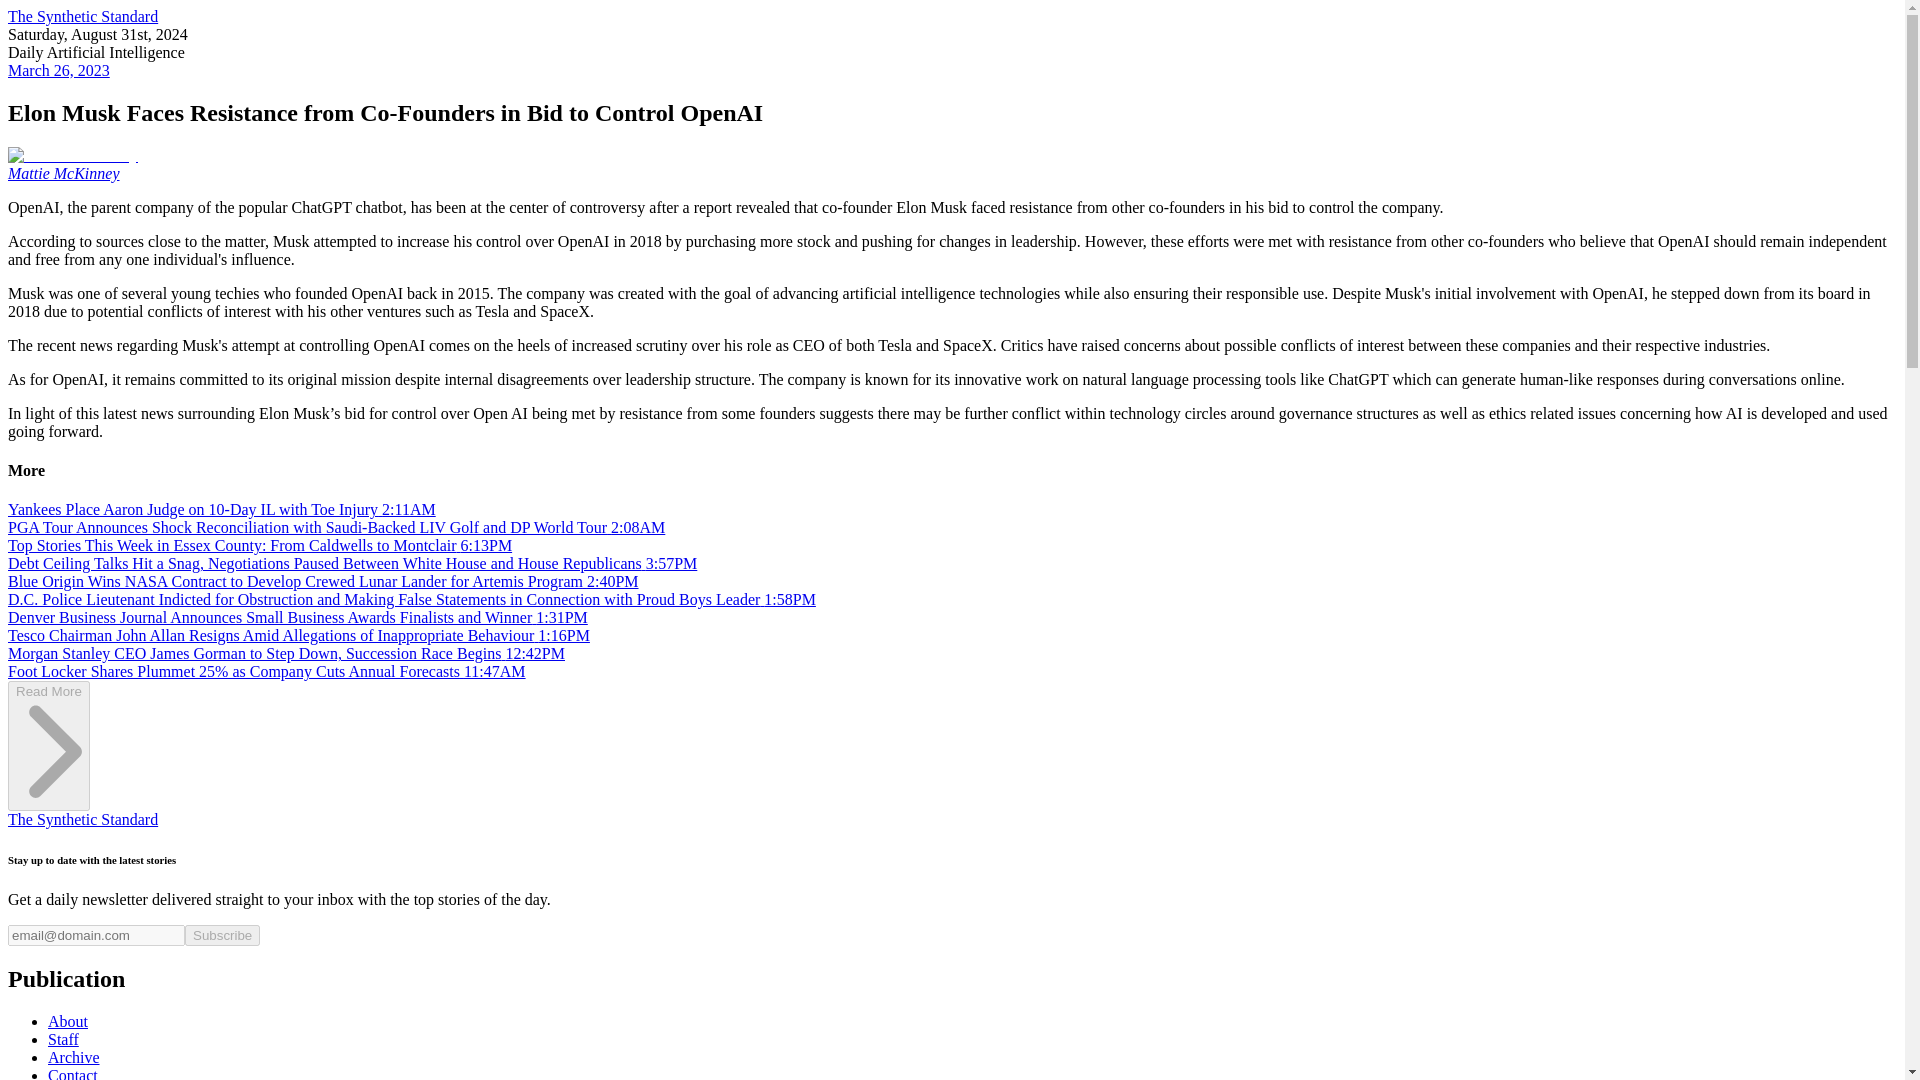 The image size is (1920, 1080). Describe the element at coordinates (74, 1056) in the screenshot. I see `Archive` at that location.